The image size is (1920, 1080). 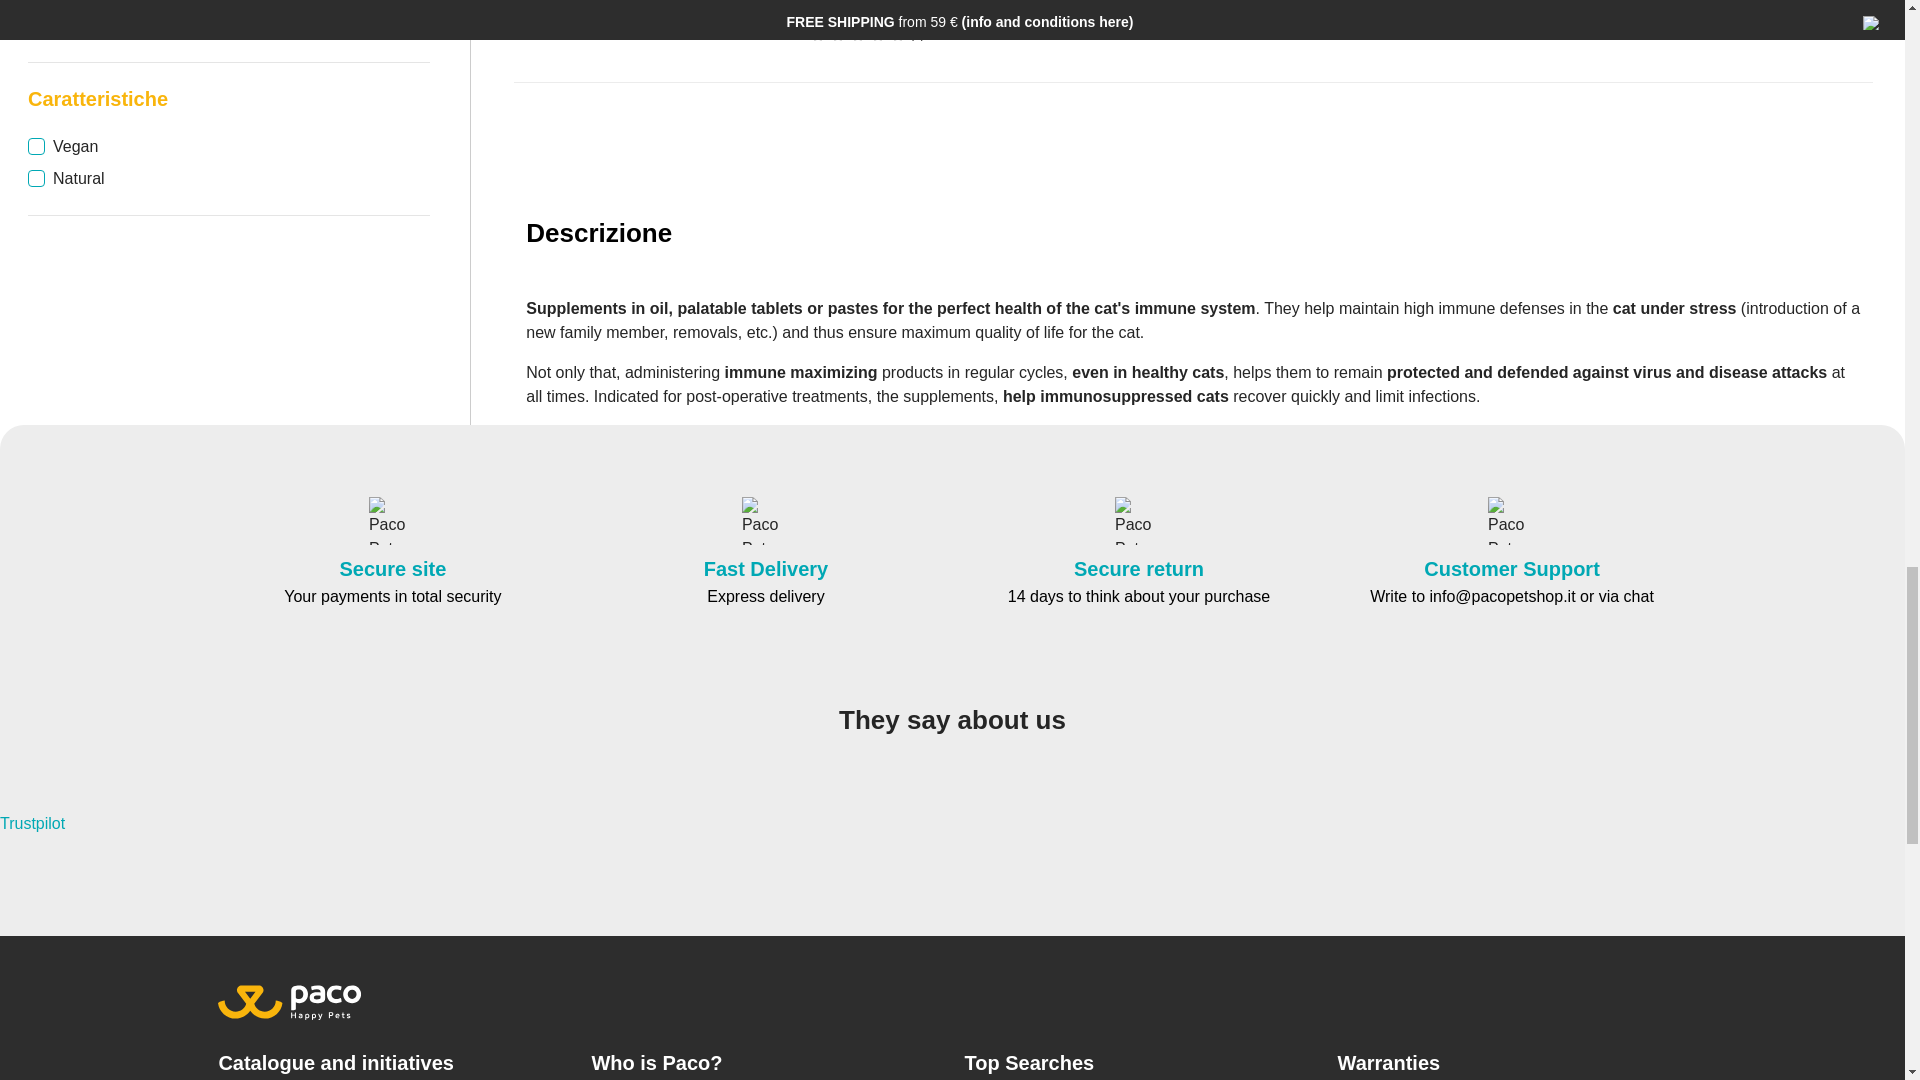 I want to click on Paco Pet Shop, so click(x=1139, y=520).